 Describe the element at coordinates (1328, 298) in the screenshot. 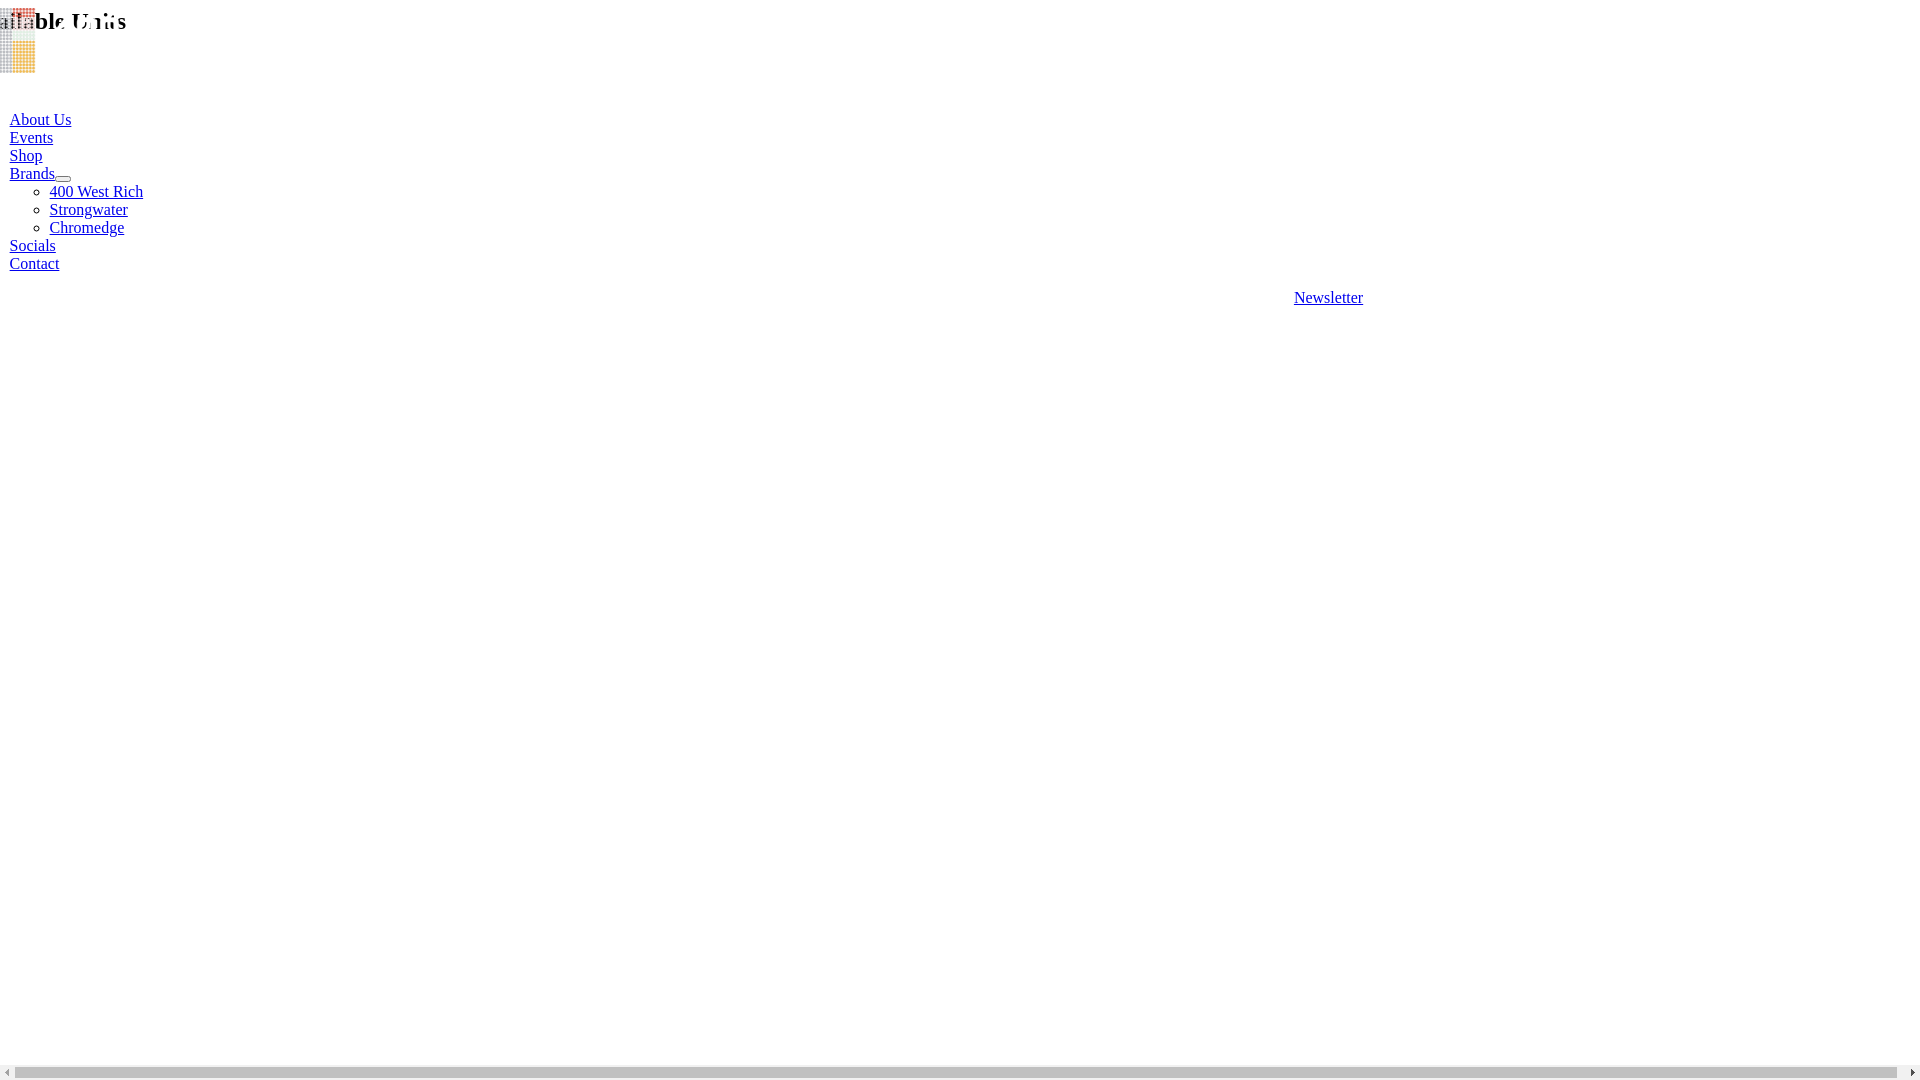

I see `Newsletter` at that location.